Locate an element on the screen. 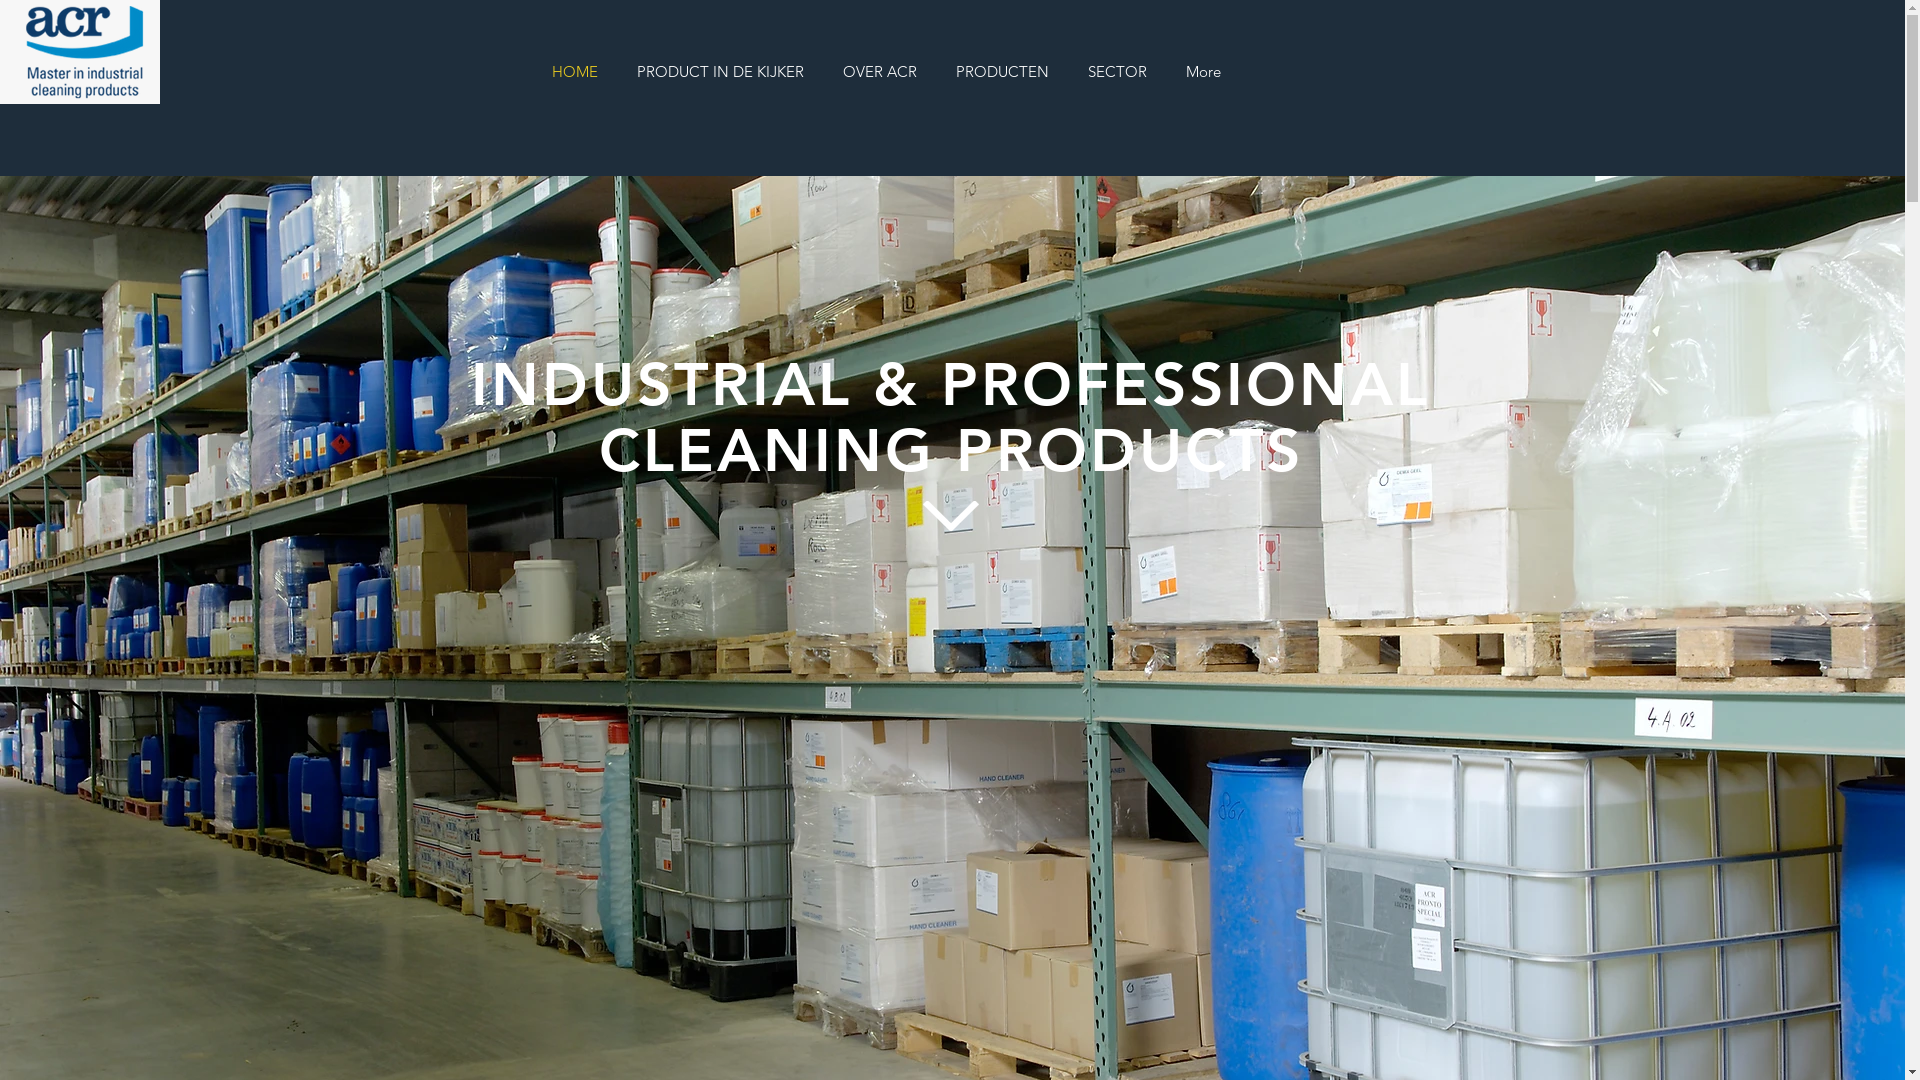 The height and width of the screenshot is (1080, 1920). SECTOR is located at coordinates (1117, 72).